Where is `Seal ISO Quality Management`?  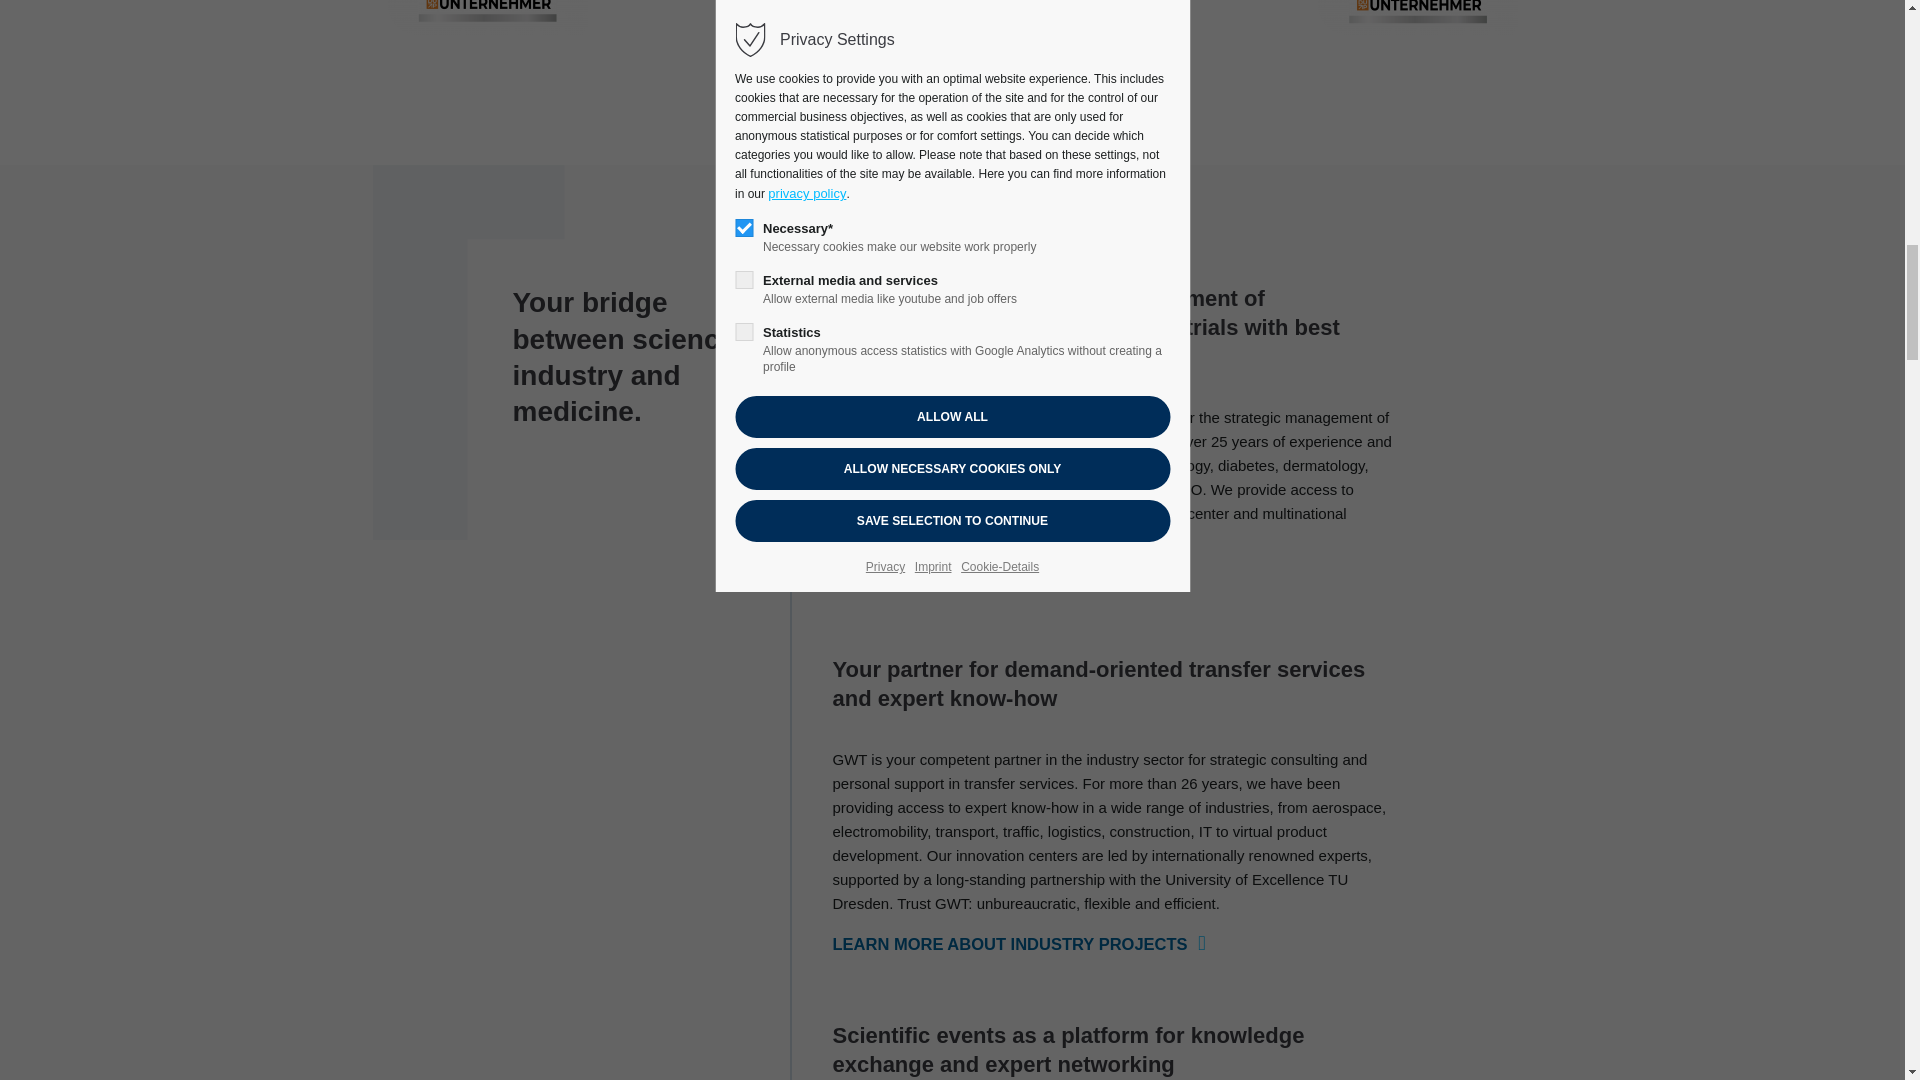 Seal ISO Quality Management is located at coordinates (1108, 2).